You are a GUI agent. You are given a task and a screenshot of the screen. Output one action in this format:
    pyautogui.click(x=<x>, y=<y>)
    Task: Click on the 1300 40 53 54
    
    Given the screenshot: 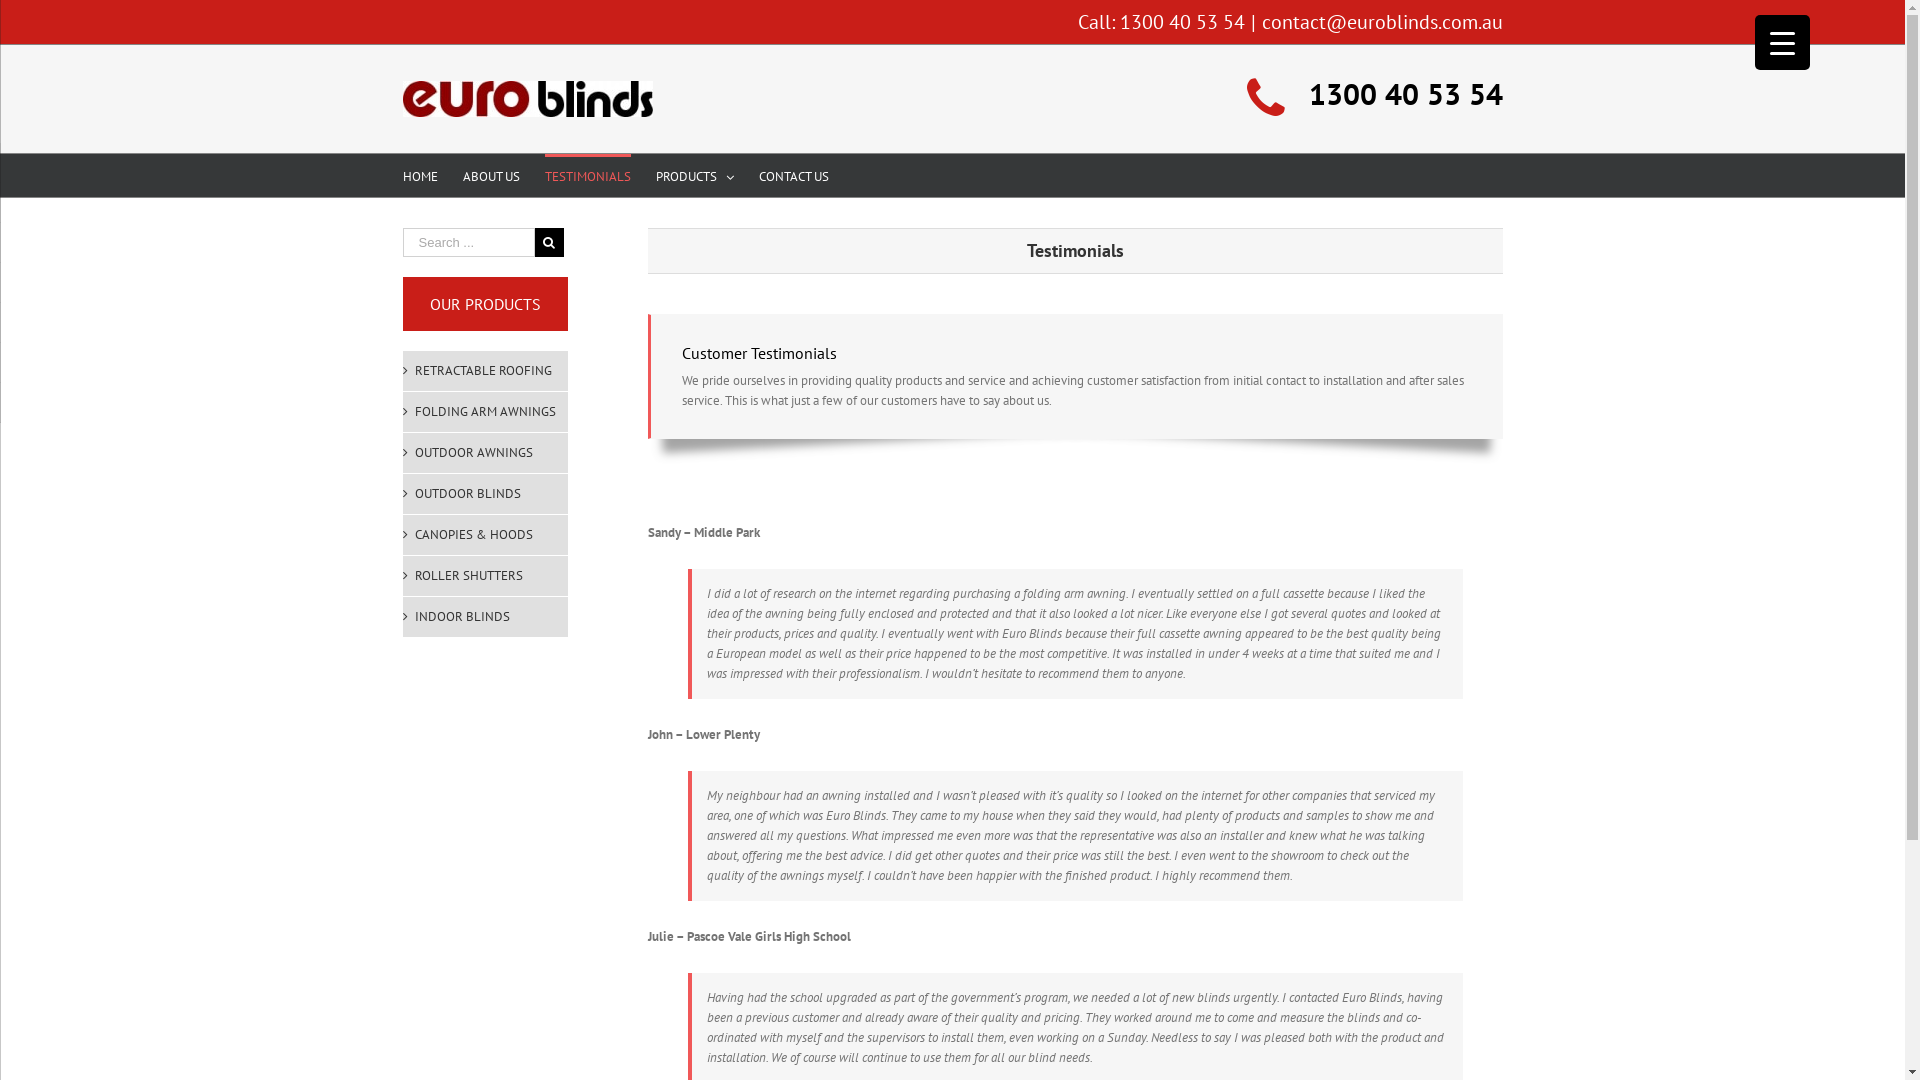 What is the action you would take?
    pyautogui.click(x=1182, y=22)
    